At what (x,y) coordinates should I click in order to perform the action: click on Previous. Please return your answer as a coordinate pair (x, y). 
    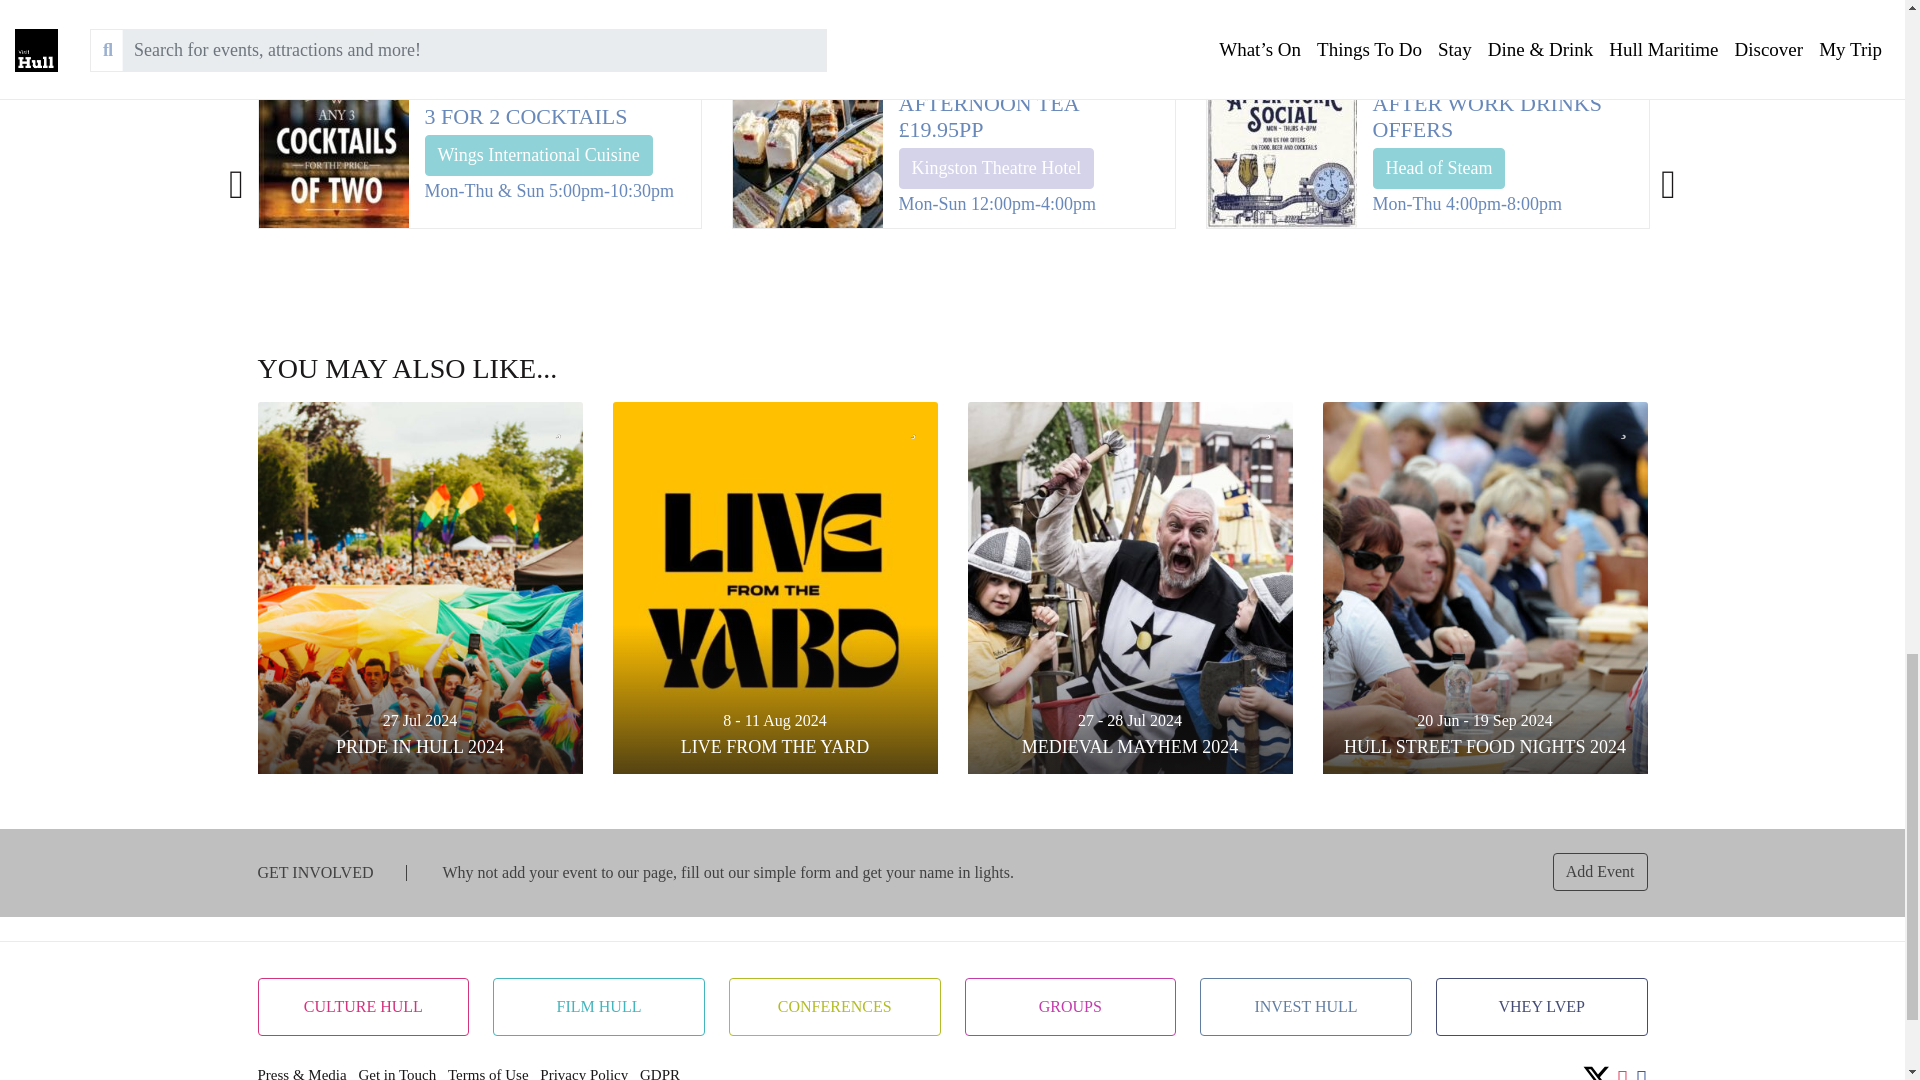
    Looking at the image, I should click on (236, 174).